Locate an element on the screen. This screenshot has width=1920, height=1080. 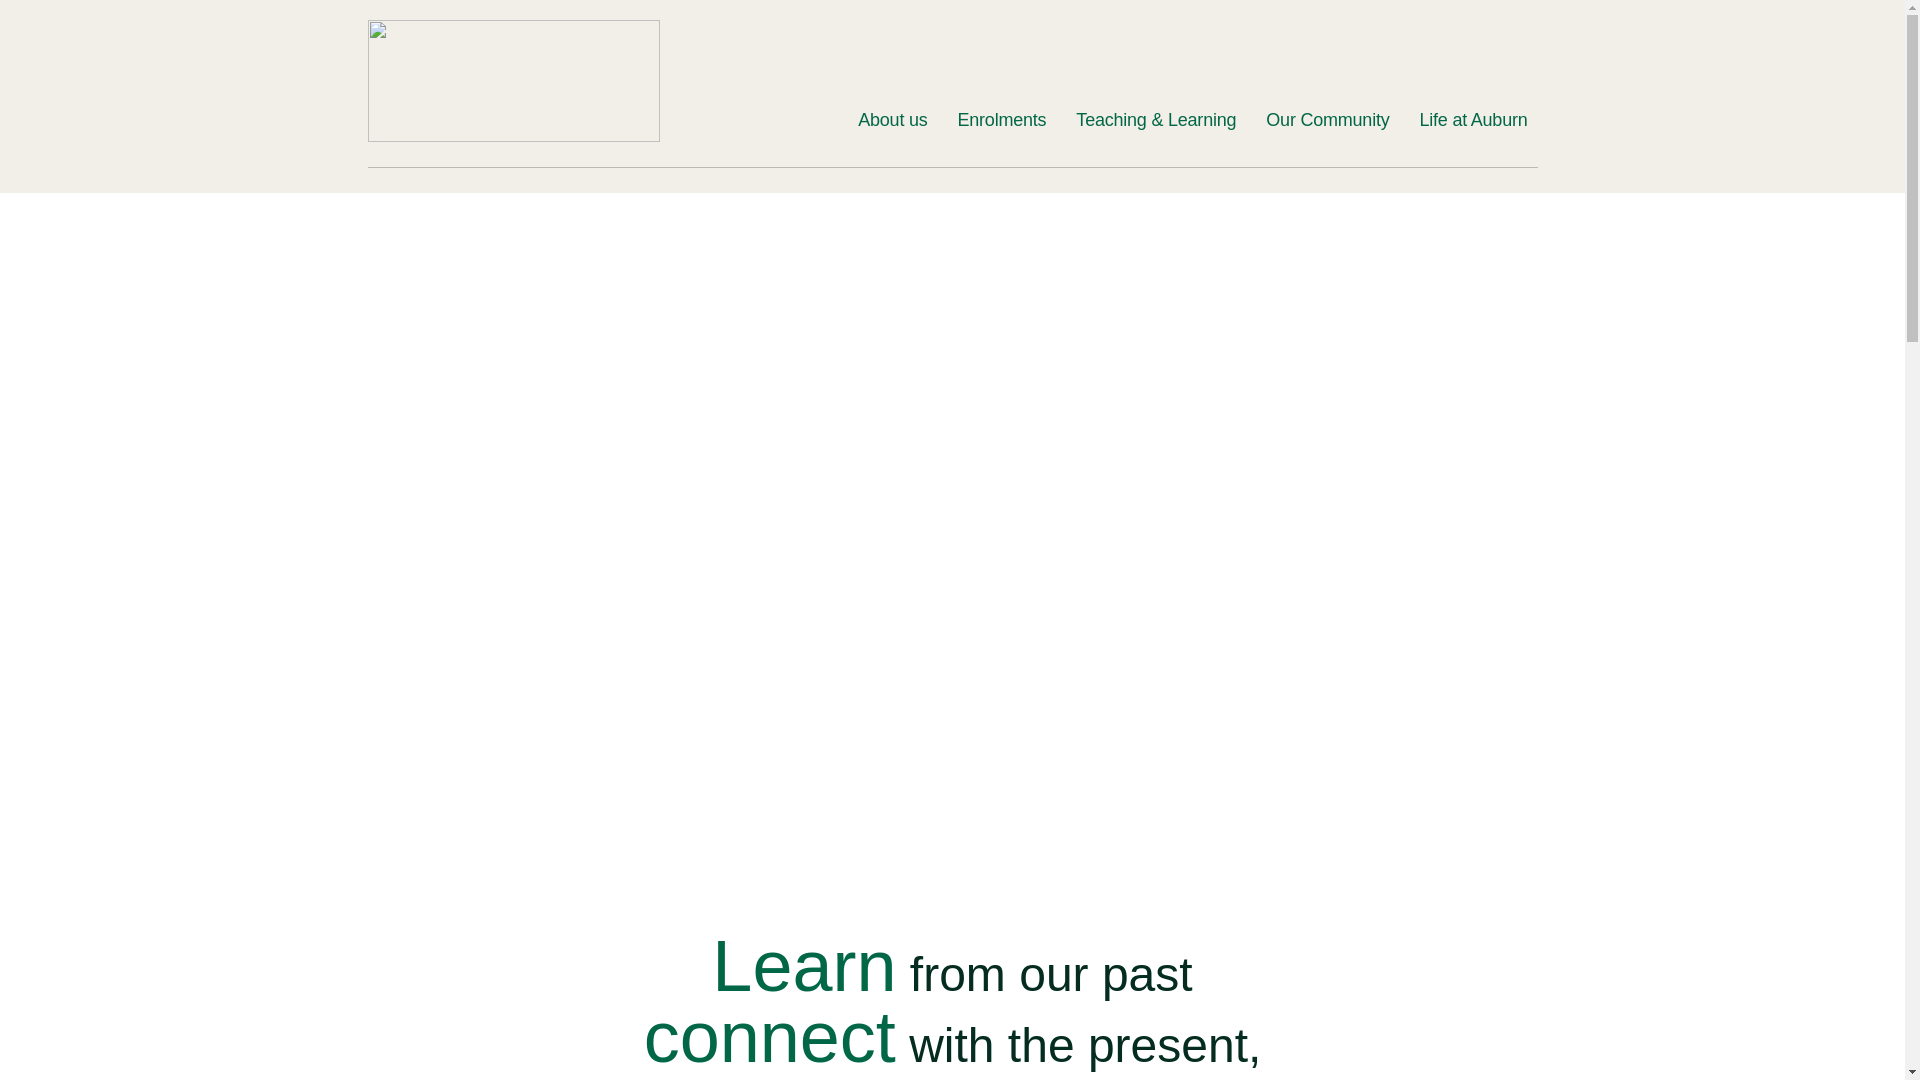
Life at Auburn is located at coordinates (1472, 120).